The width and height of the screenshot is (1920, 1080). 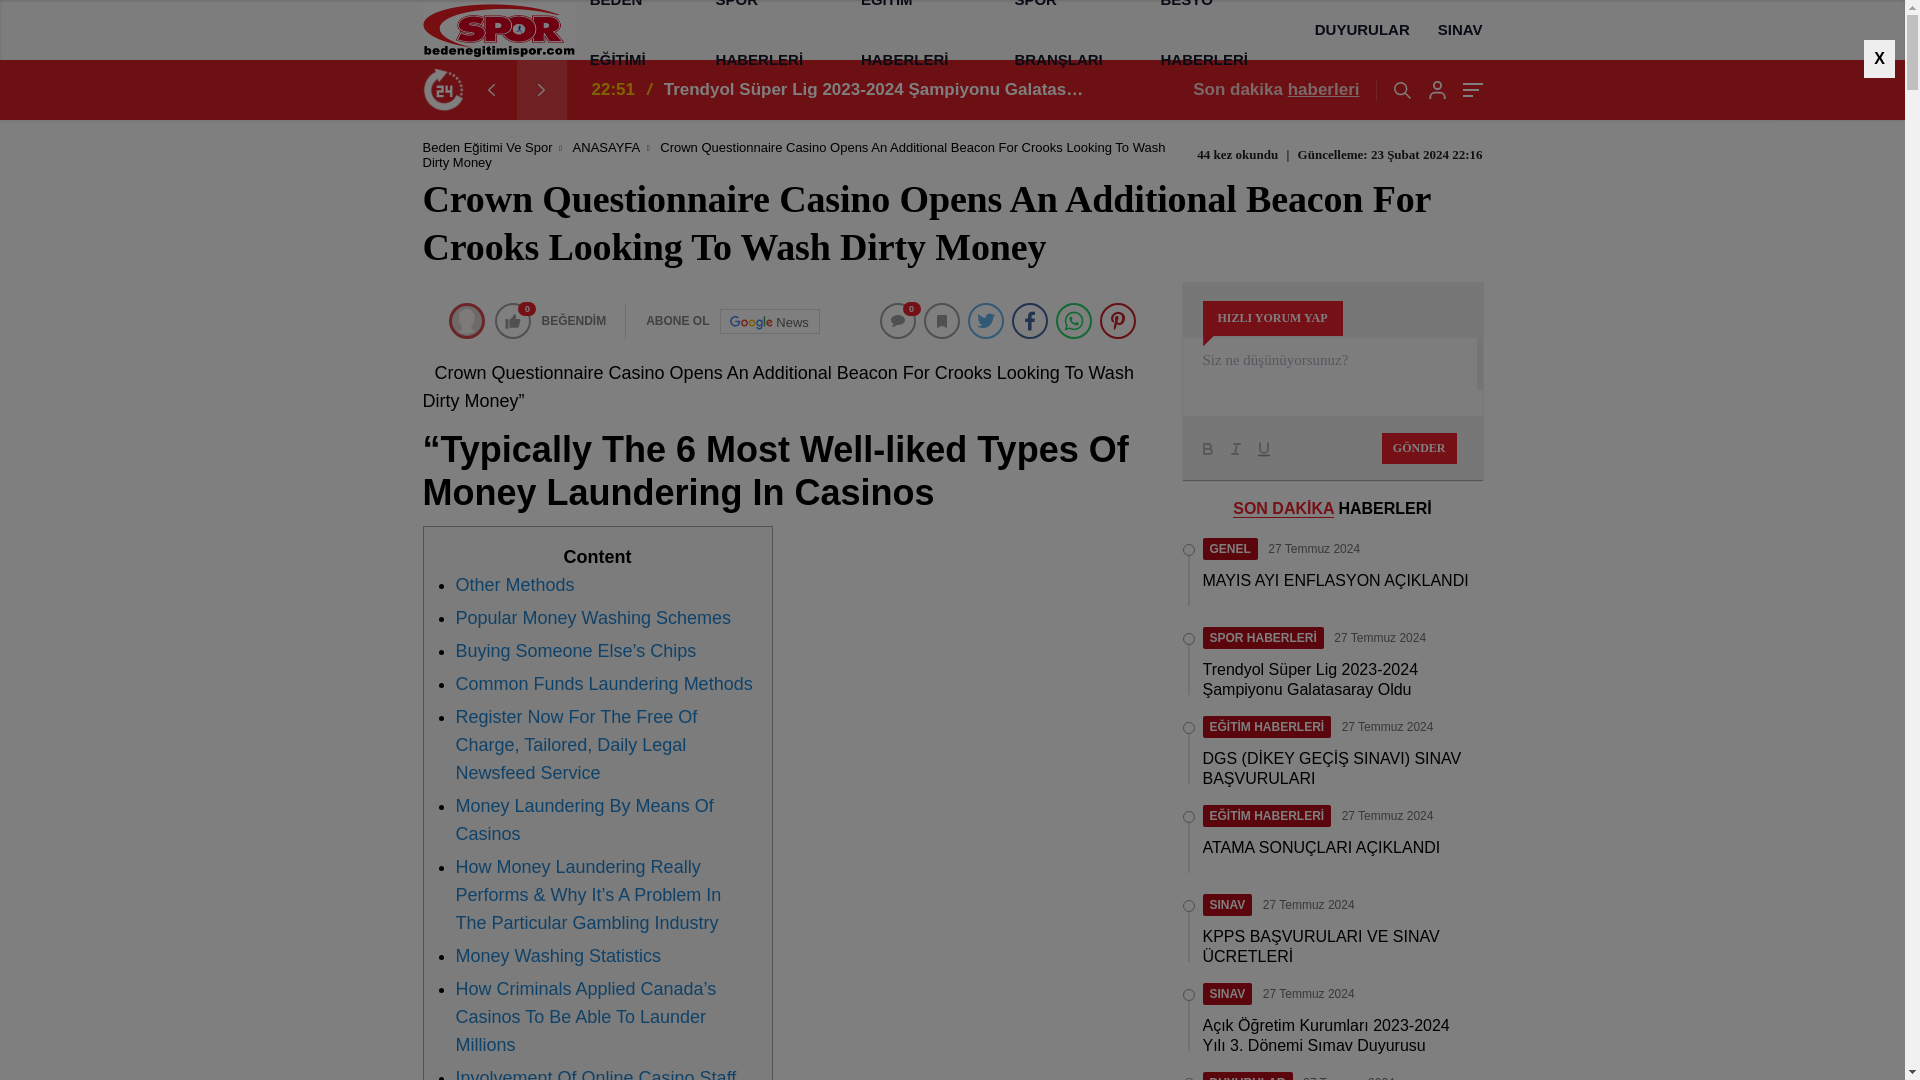 I want to click on DUYURULAR, so click(x=1362, y=30).